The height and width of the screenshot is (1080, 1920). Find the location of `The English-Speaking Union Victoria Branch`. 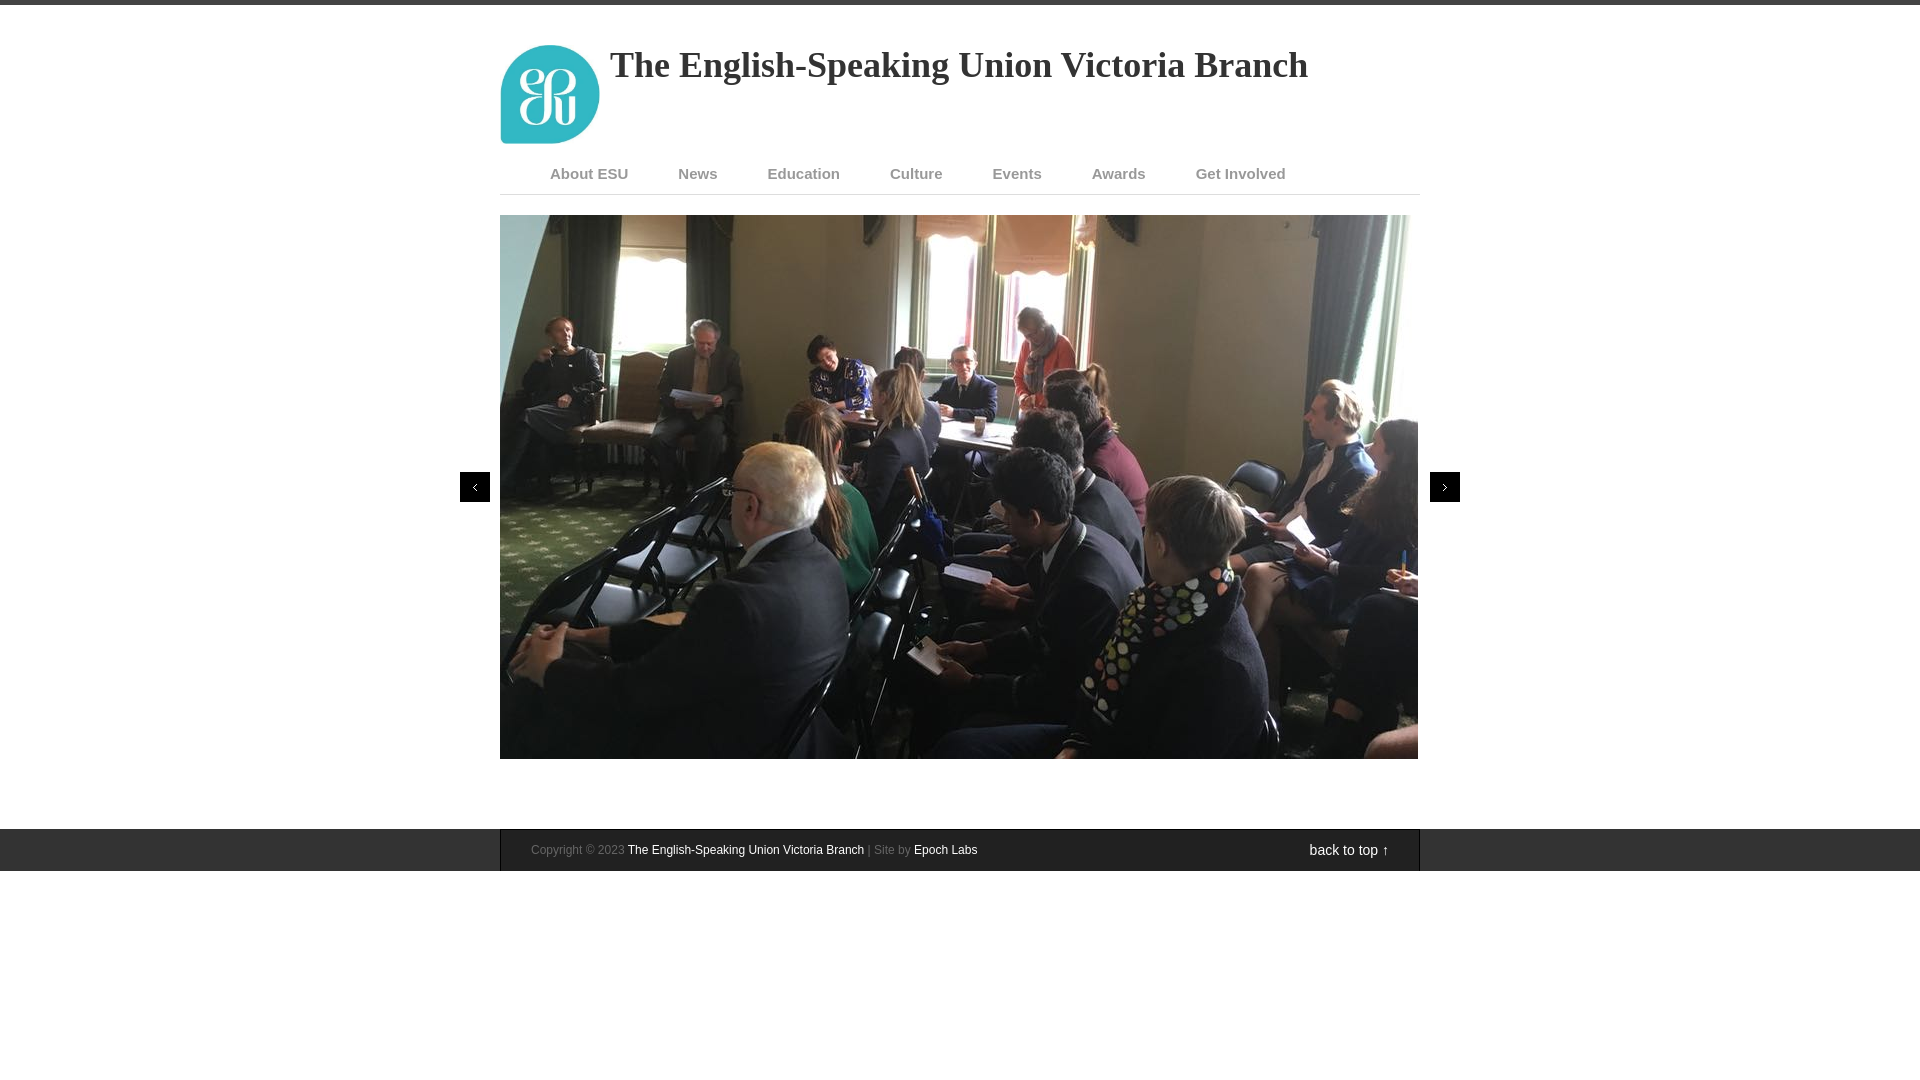

The English-Speaking Union Victoria Branch is located at coordinates (746, 850).